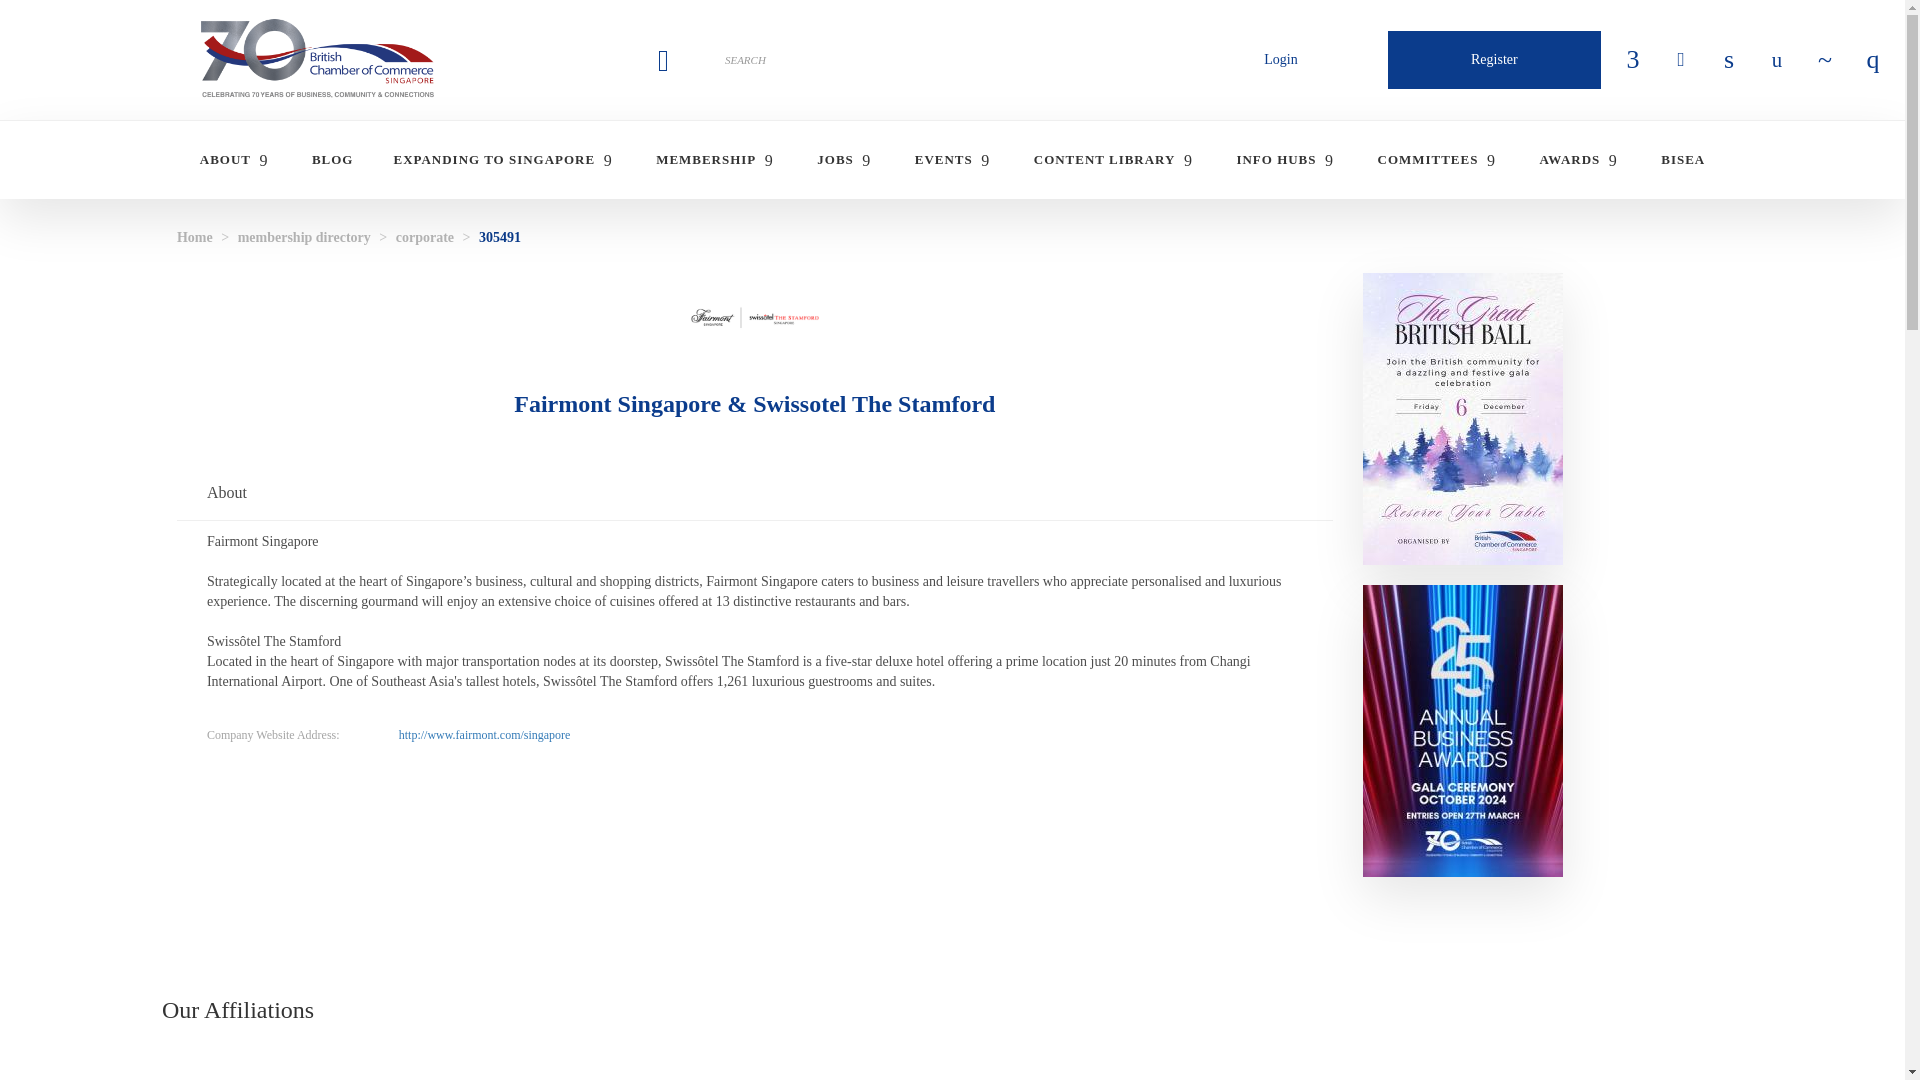 This screenshot has height=1080, width=1920. I want to click on Register, so click(1494, 60).